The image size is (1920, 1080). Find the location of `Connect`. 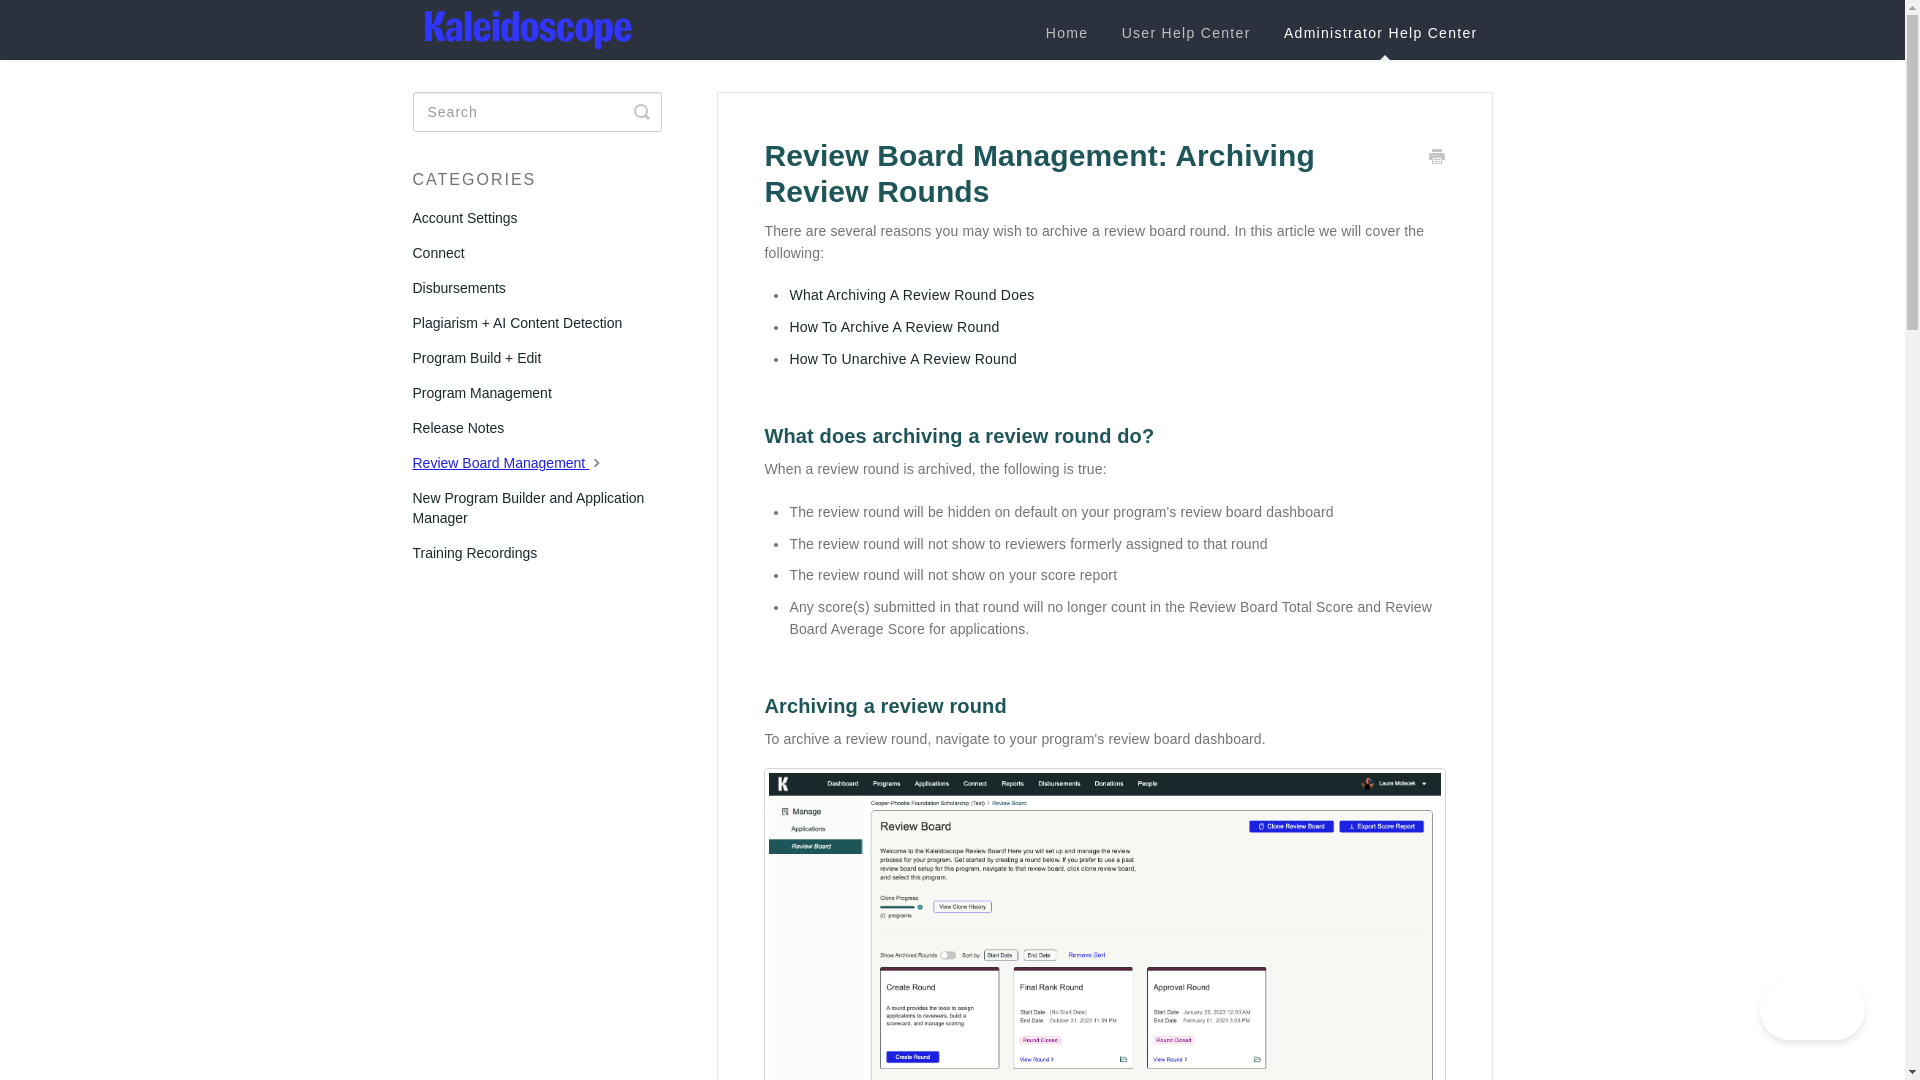

Connect is located at coordinates (445, 252).